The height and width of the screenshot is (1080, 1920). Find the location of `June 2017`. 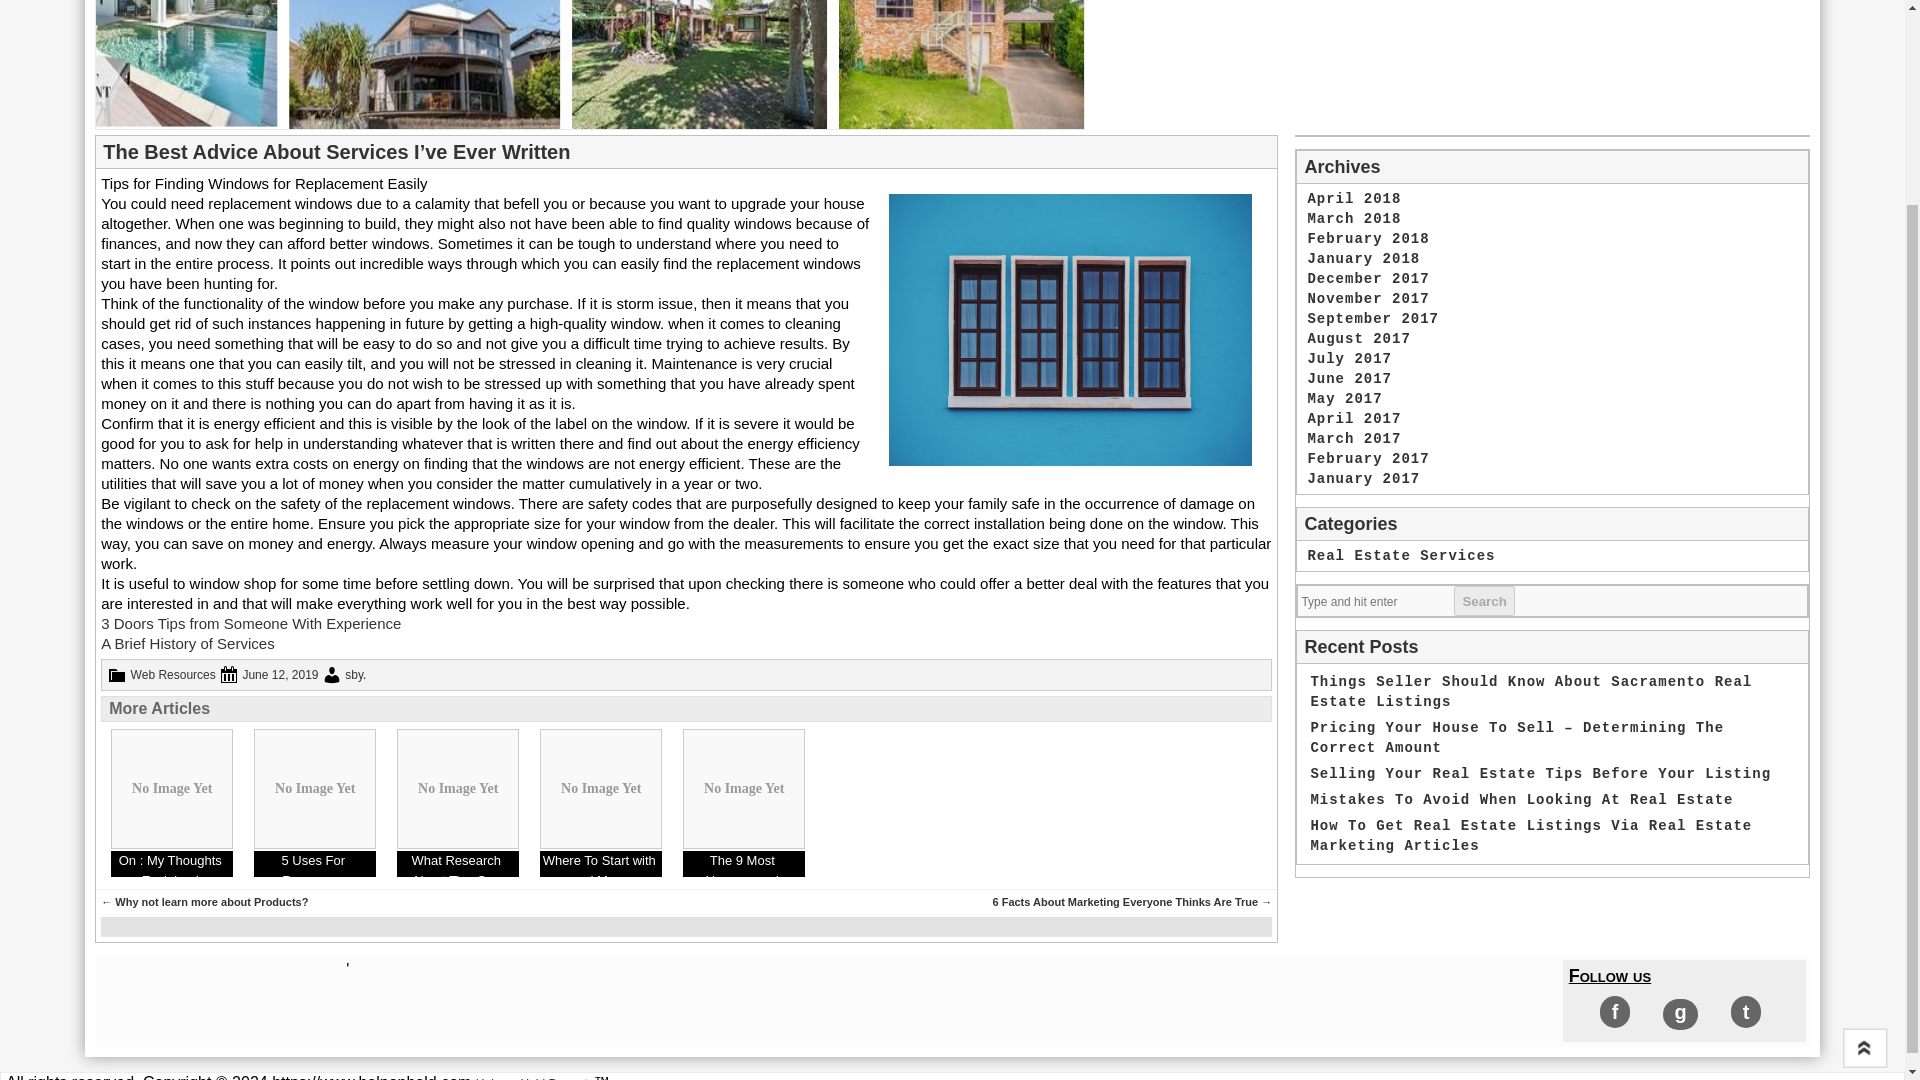

June 2017 is located at coordinates (1350, 378).